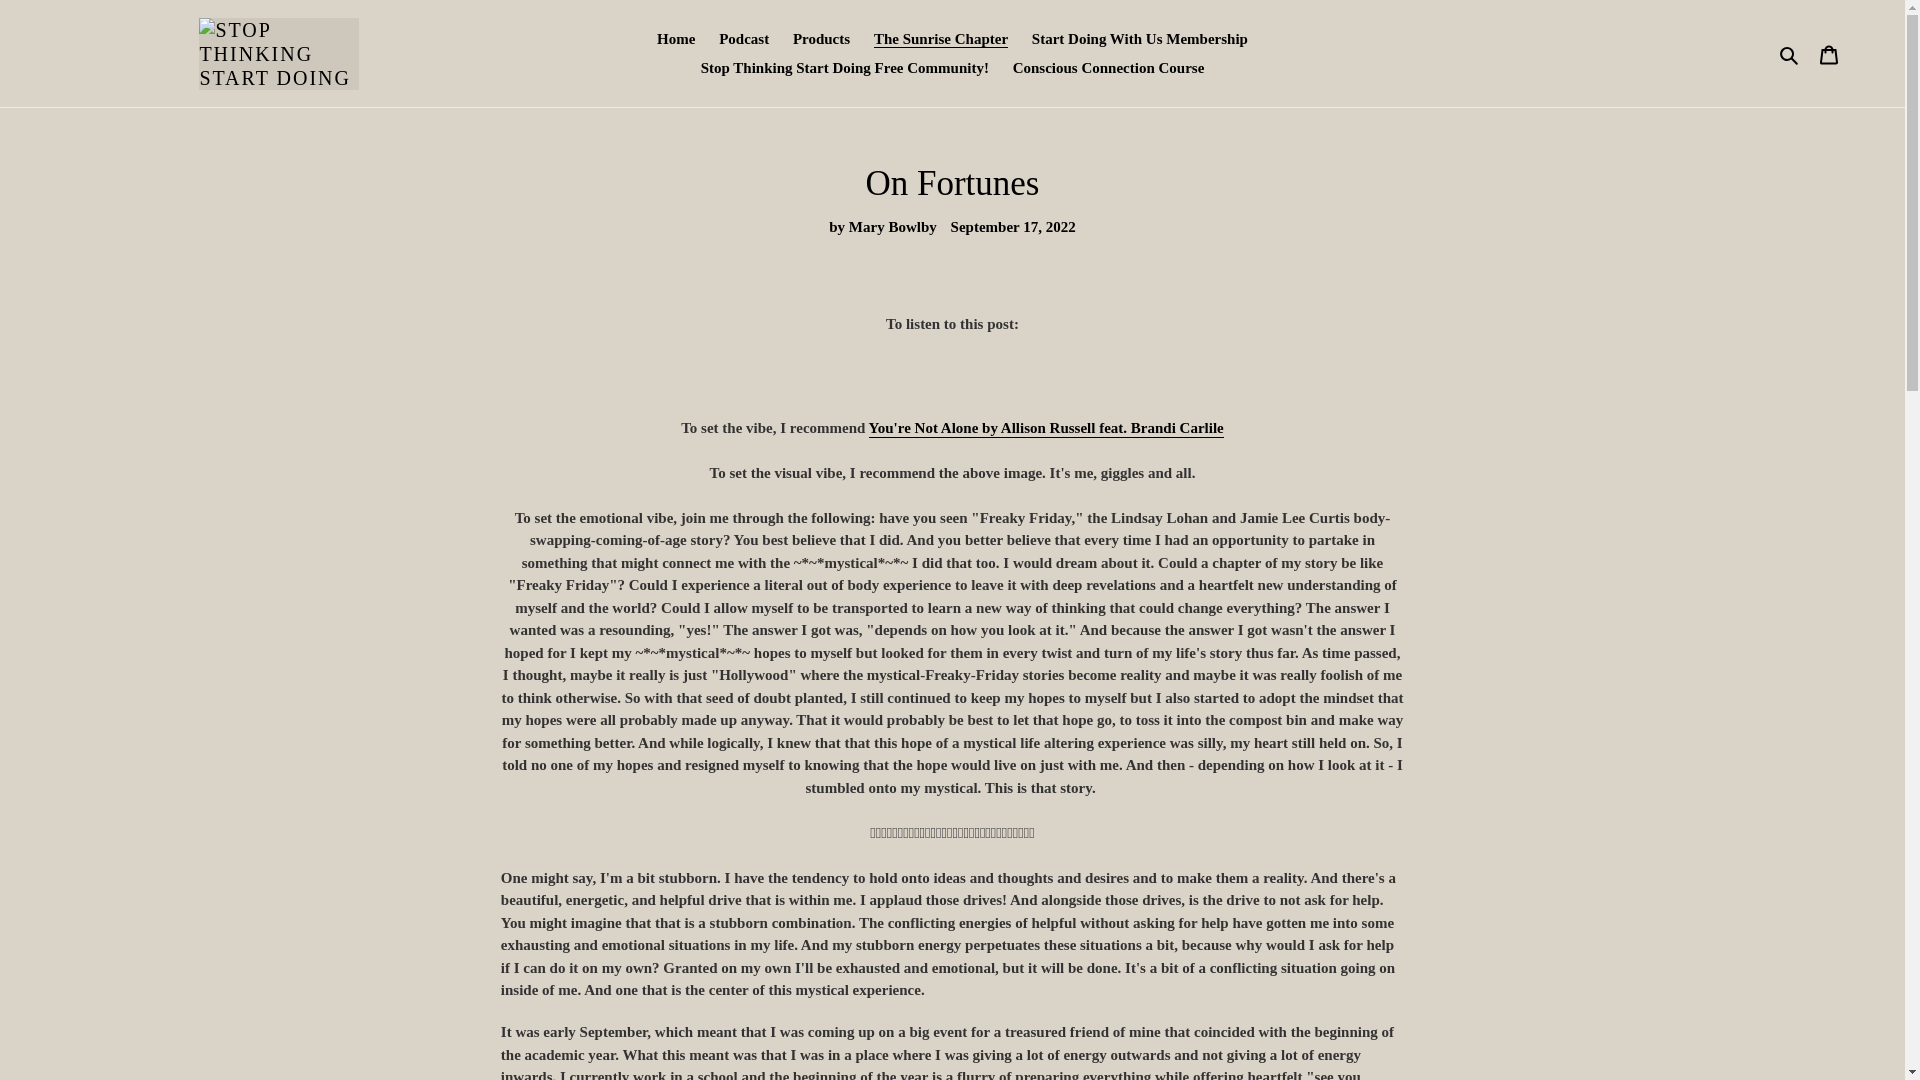  Describe the element at coordinates (1046, 429) in the screenshot. I see `You're Not Alone by Allison Russell feat. Brandi Carlile` at that location.